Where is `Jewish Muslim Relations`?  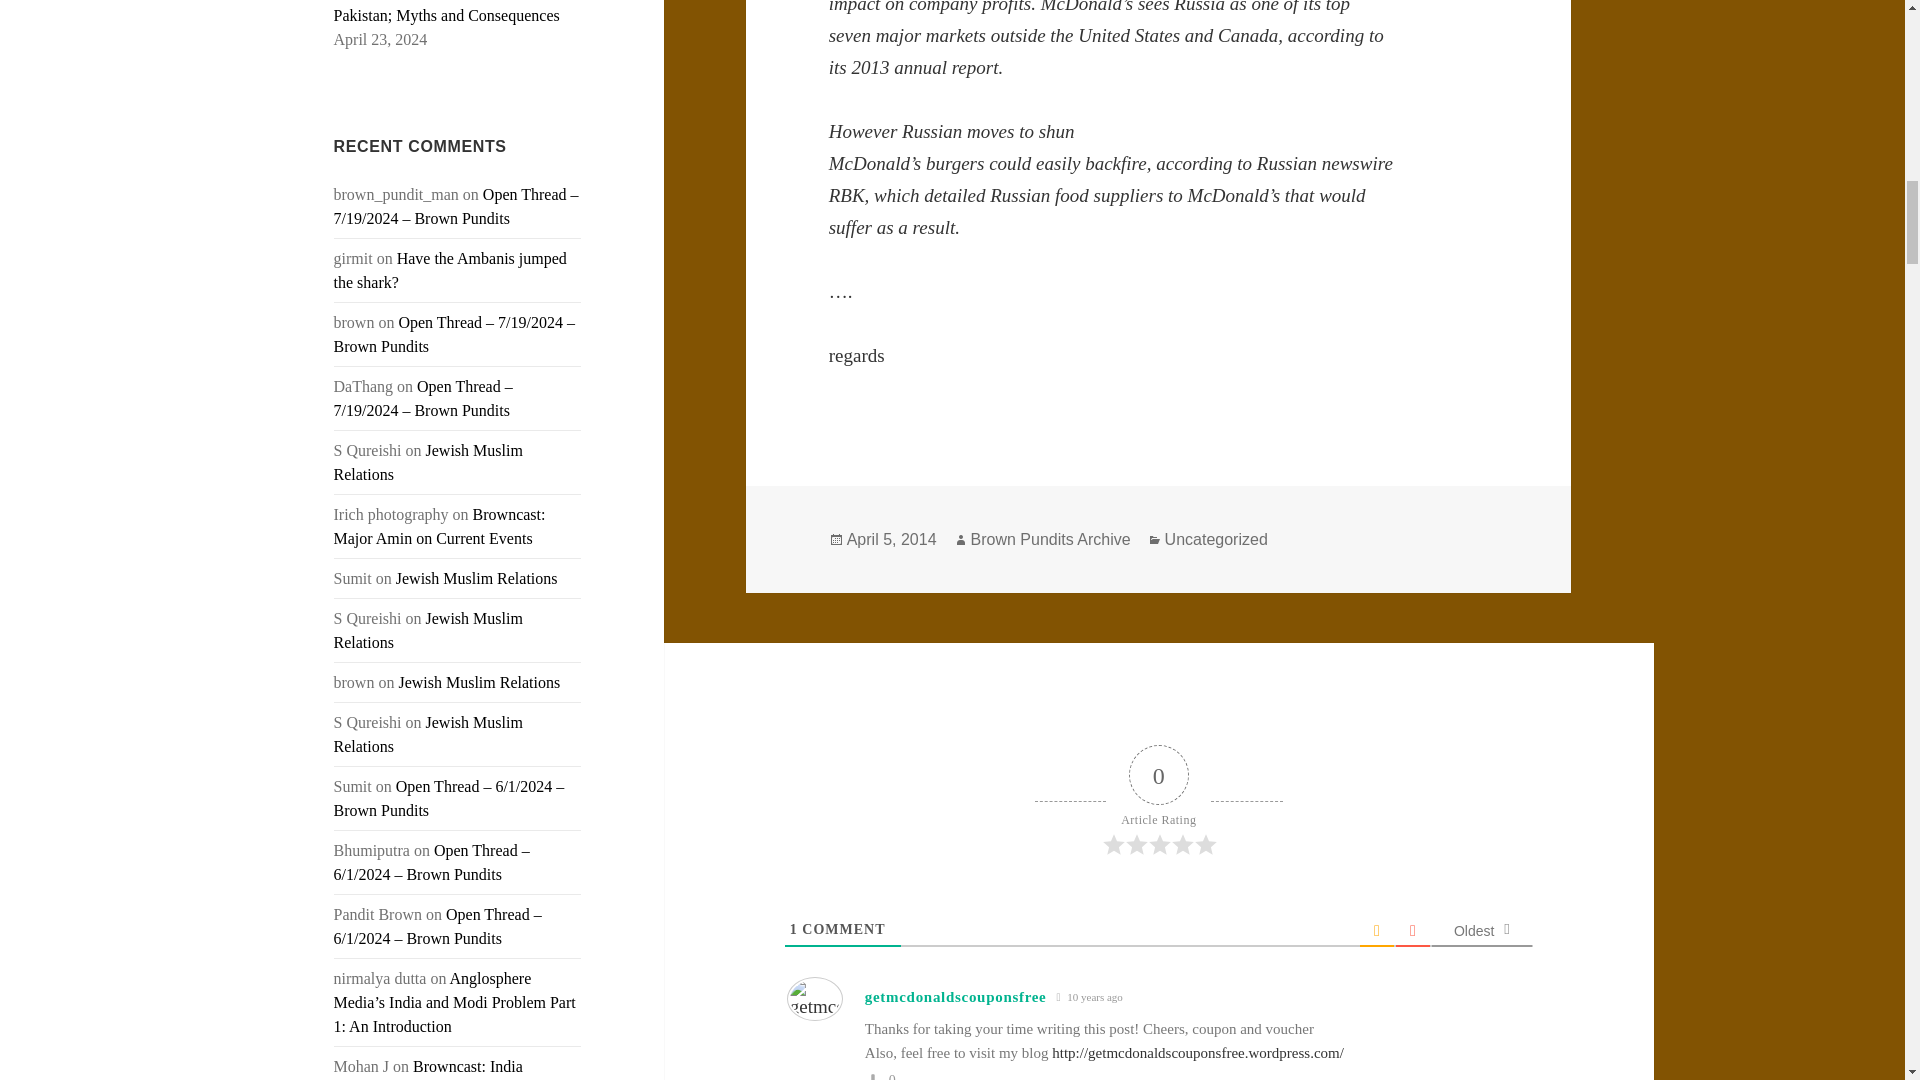
Jewish Muslim Relations is located at coordinates (428, 462).